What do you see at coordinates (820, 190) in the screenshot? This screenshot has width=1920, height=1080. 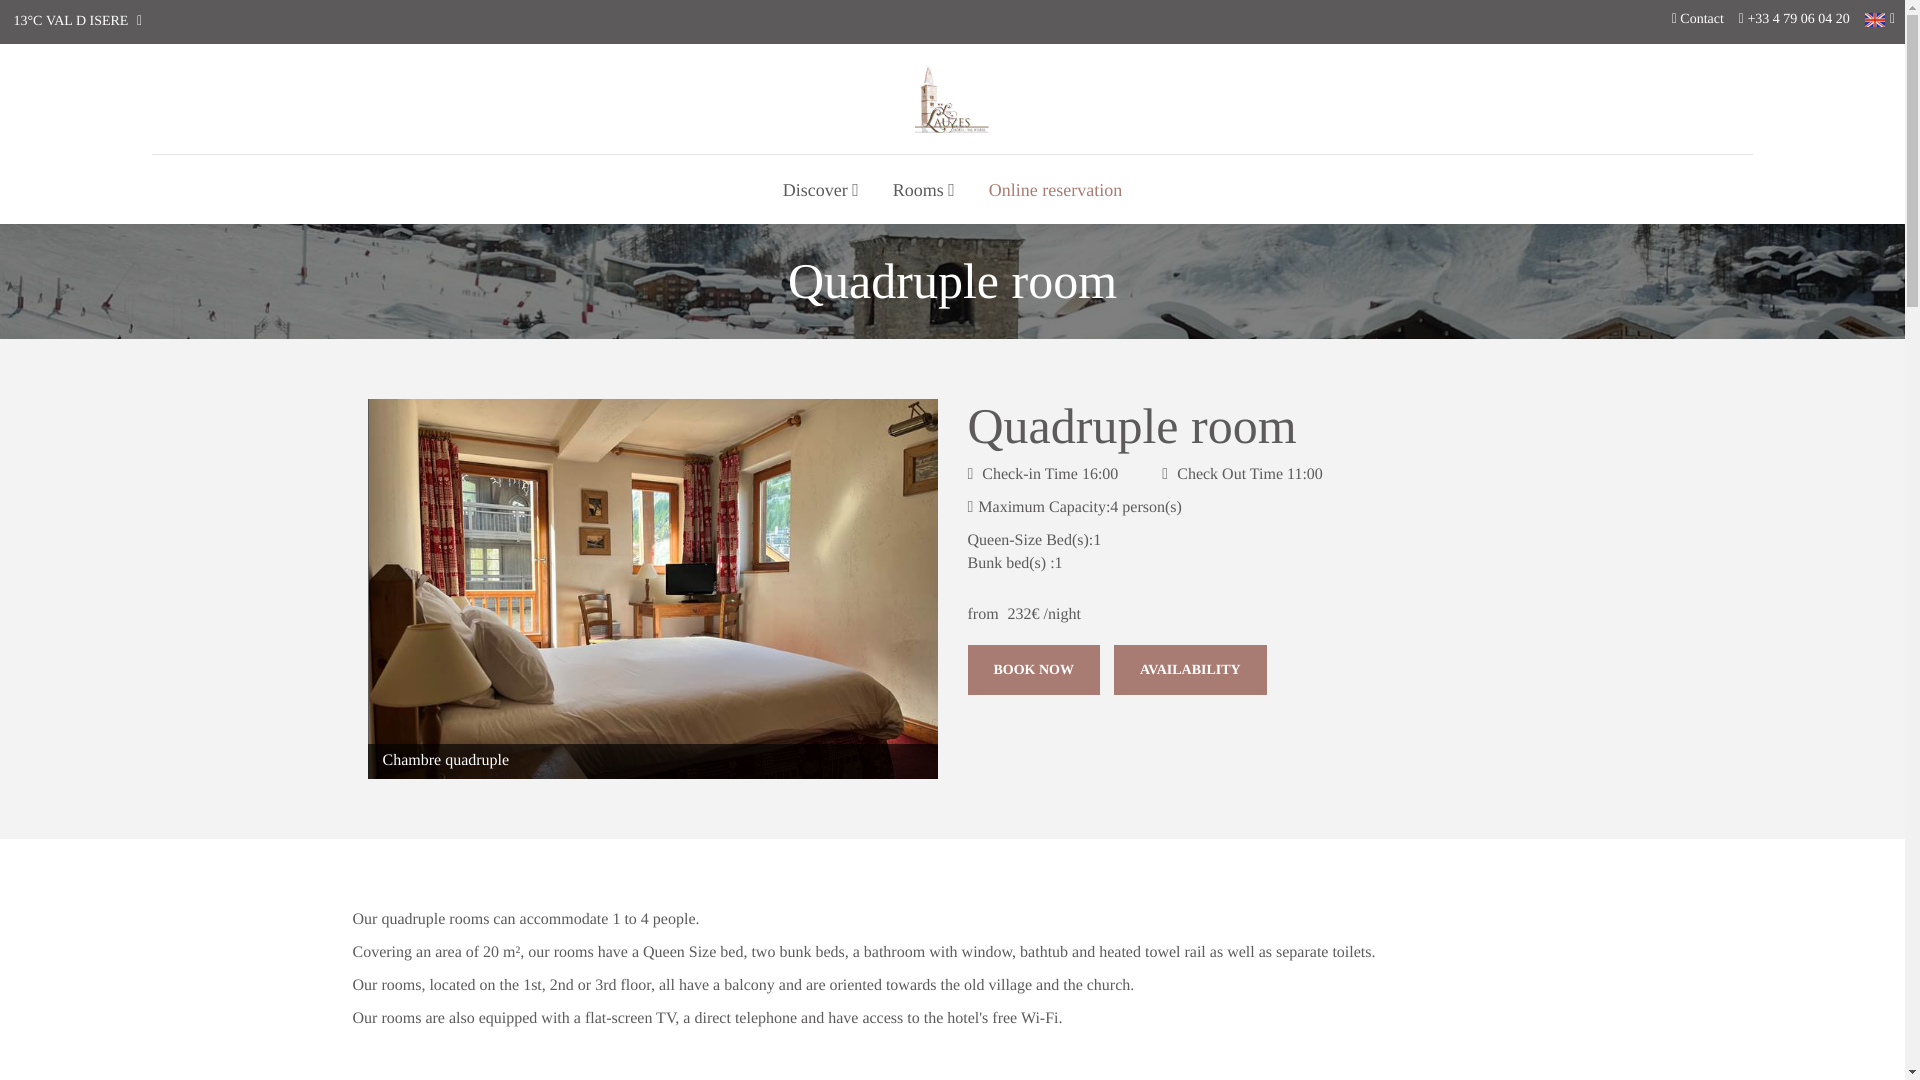 I see `Discover` at bounding box center [820, 190].